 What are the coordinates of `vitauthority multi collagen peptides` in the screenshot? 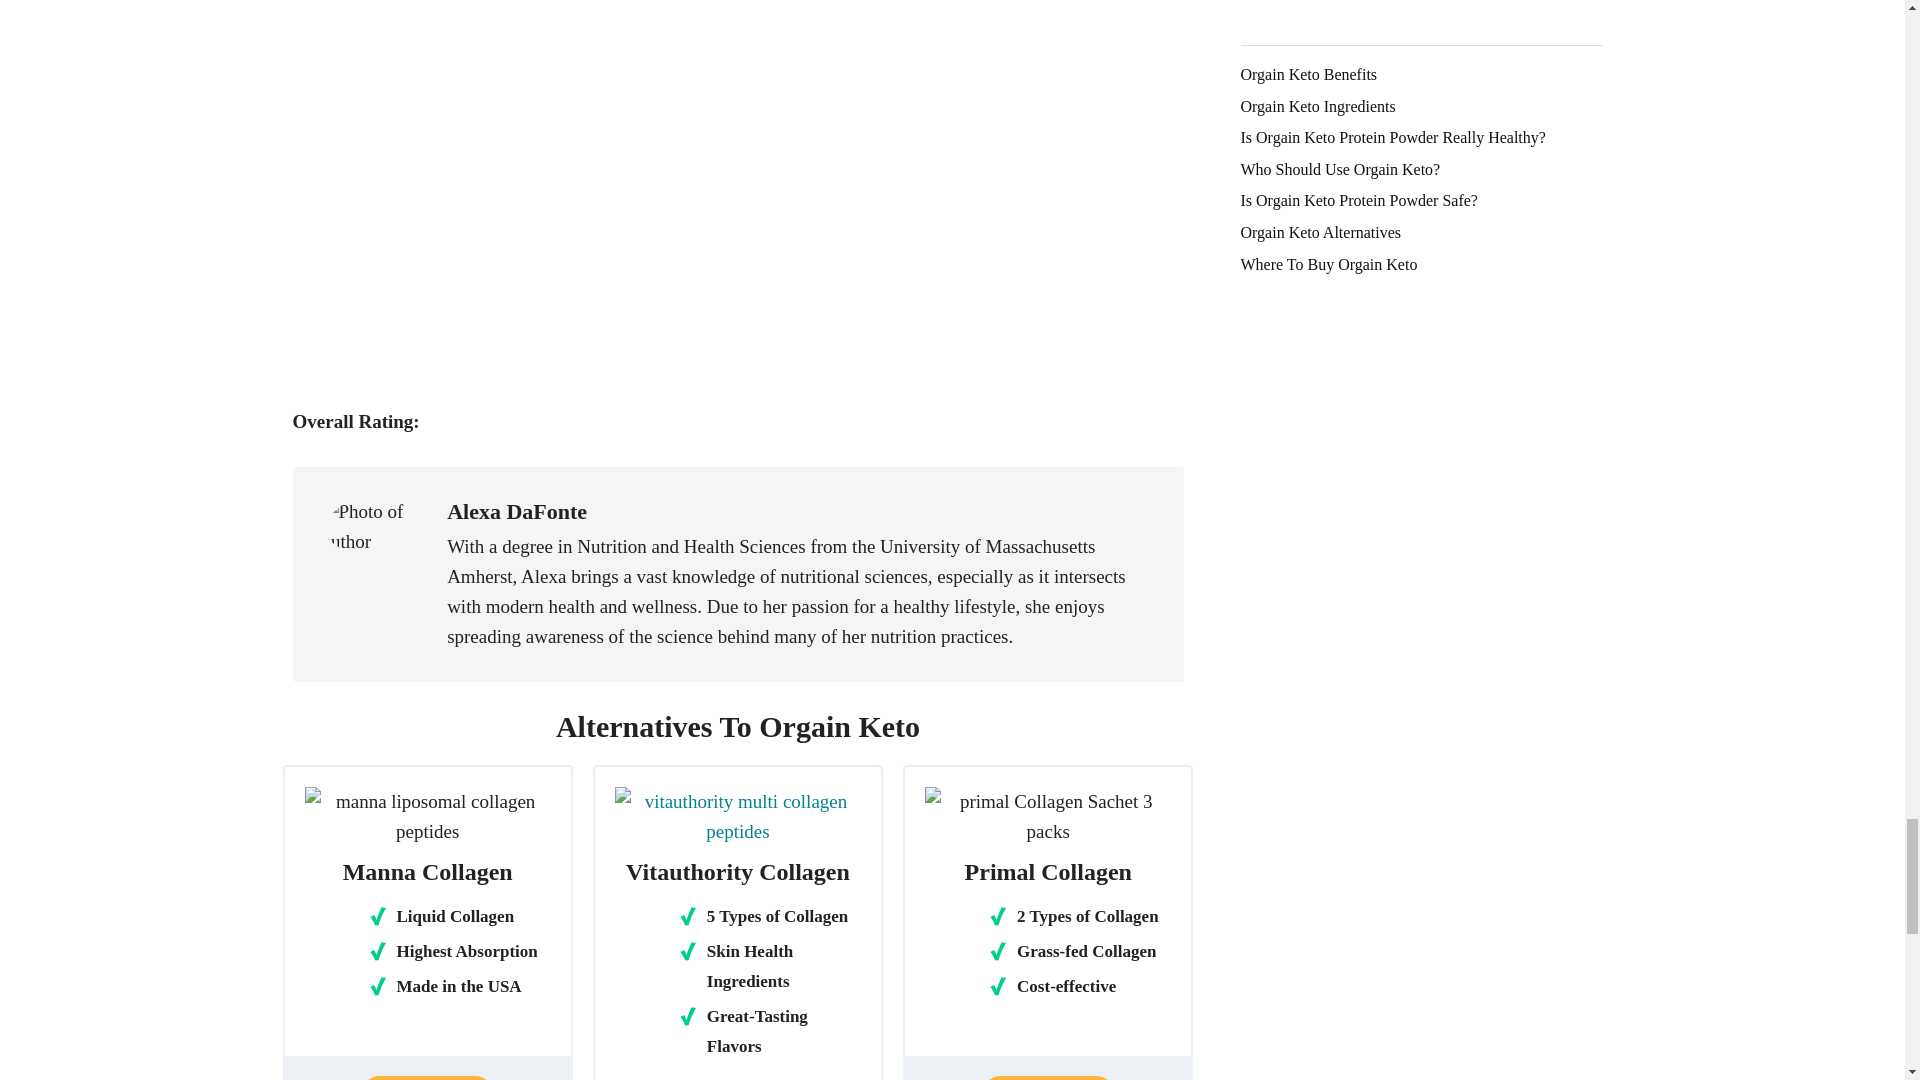 It's located at (737, 816).